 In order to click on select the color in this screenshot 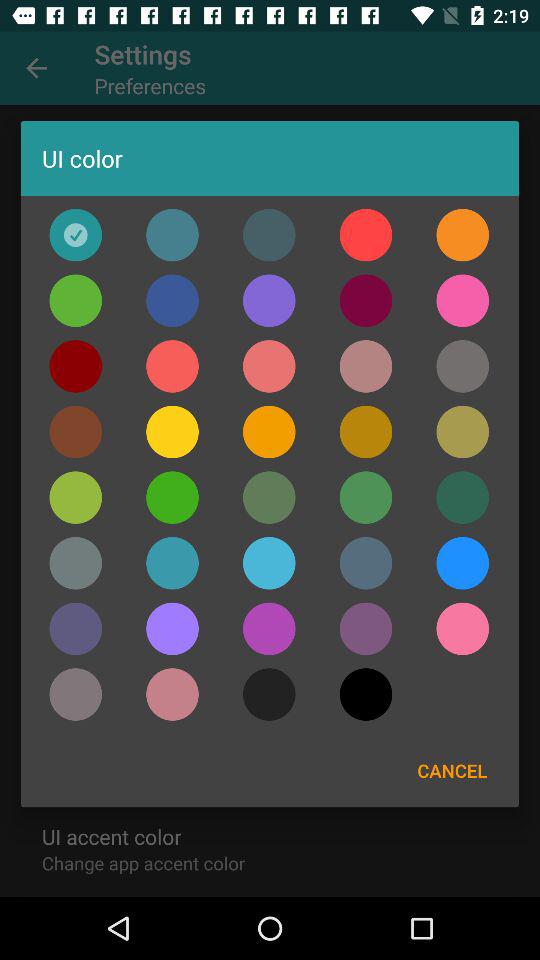, I will do `click(172, 563)`.